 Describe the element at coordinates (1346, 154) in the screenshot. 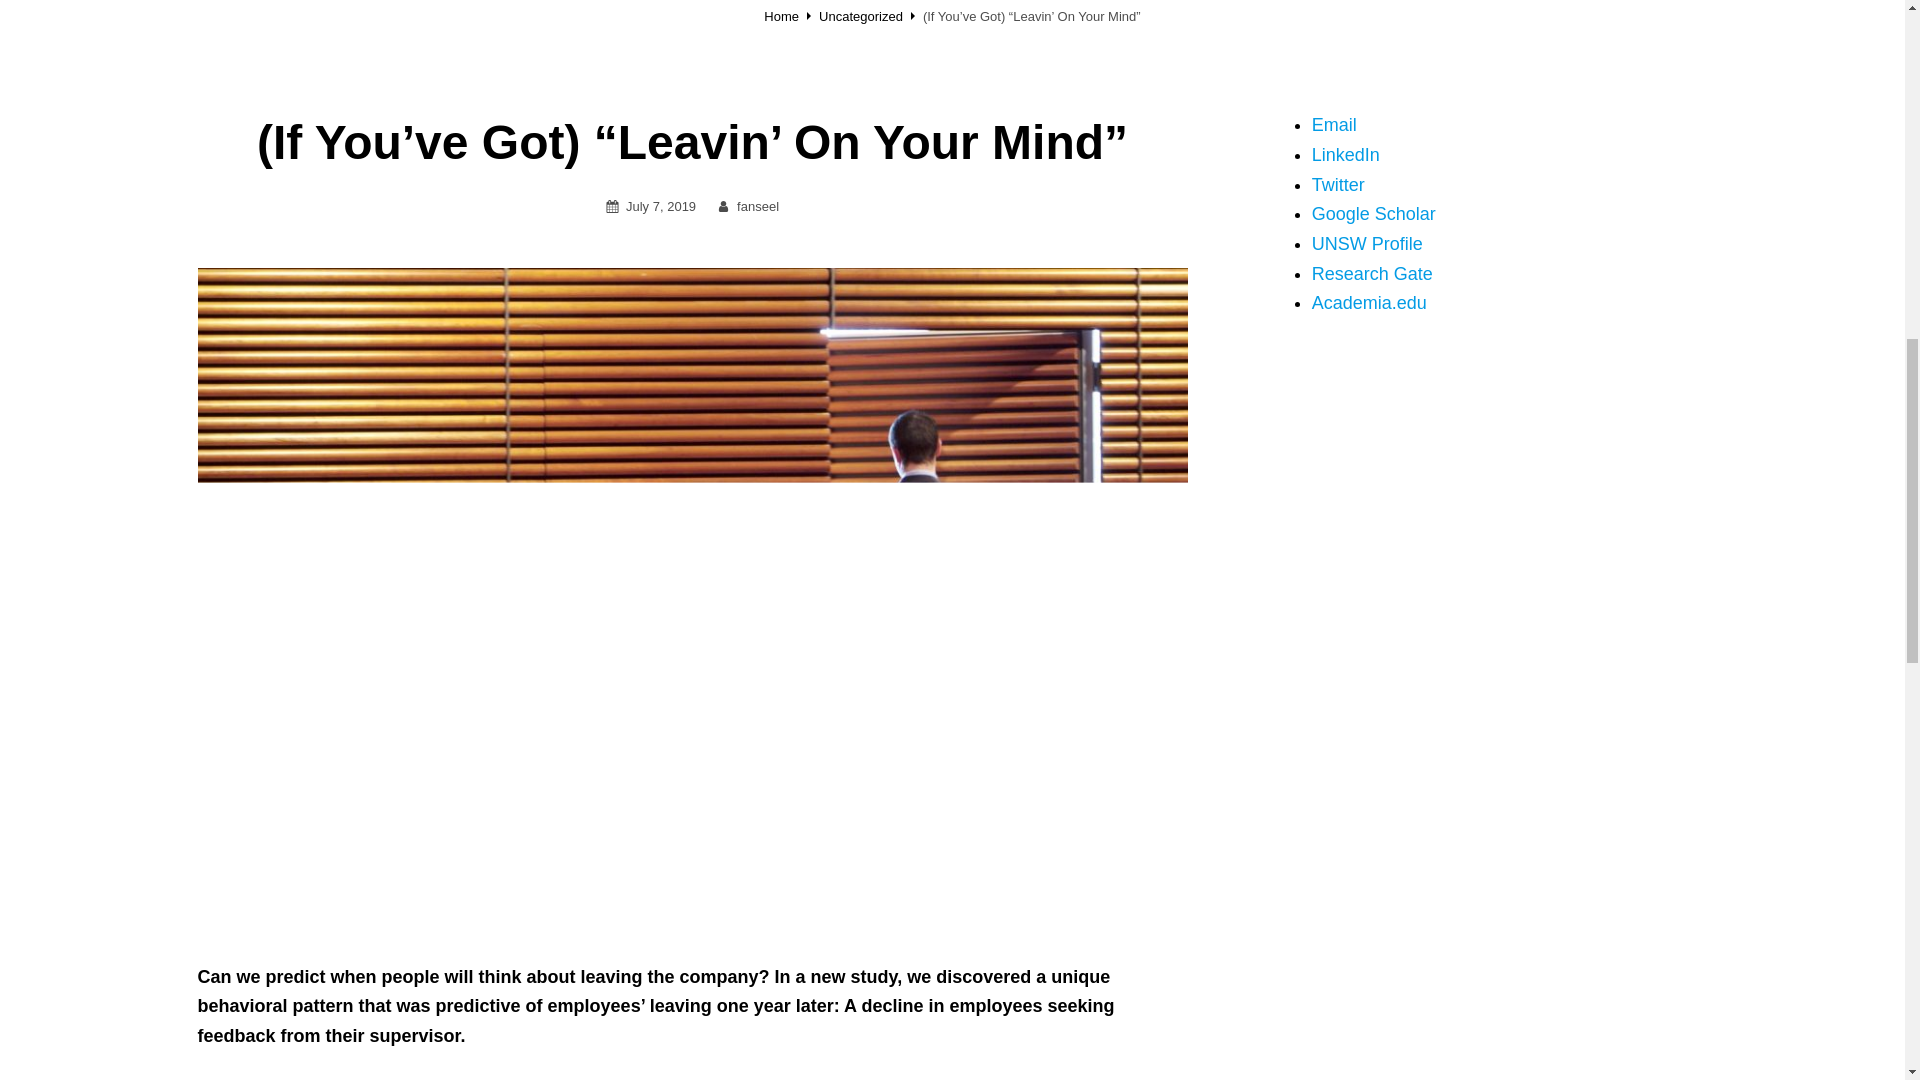

I see `LinkedIn` at that location.